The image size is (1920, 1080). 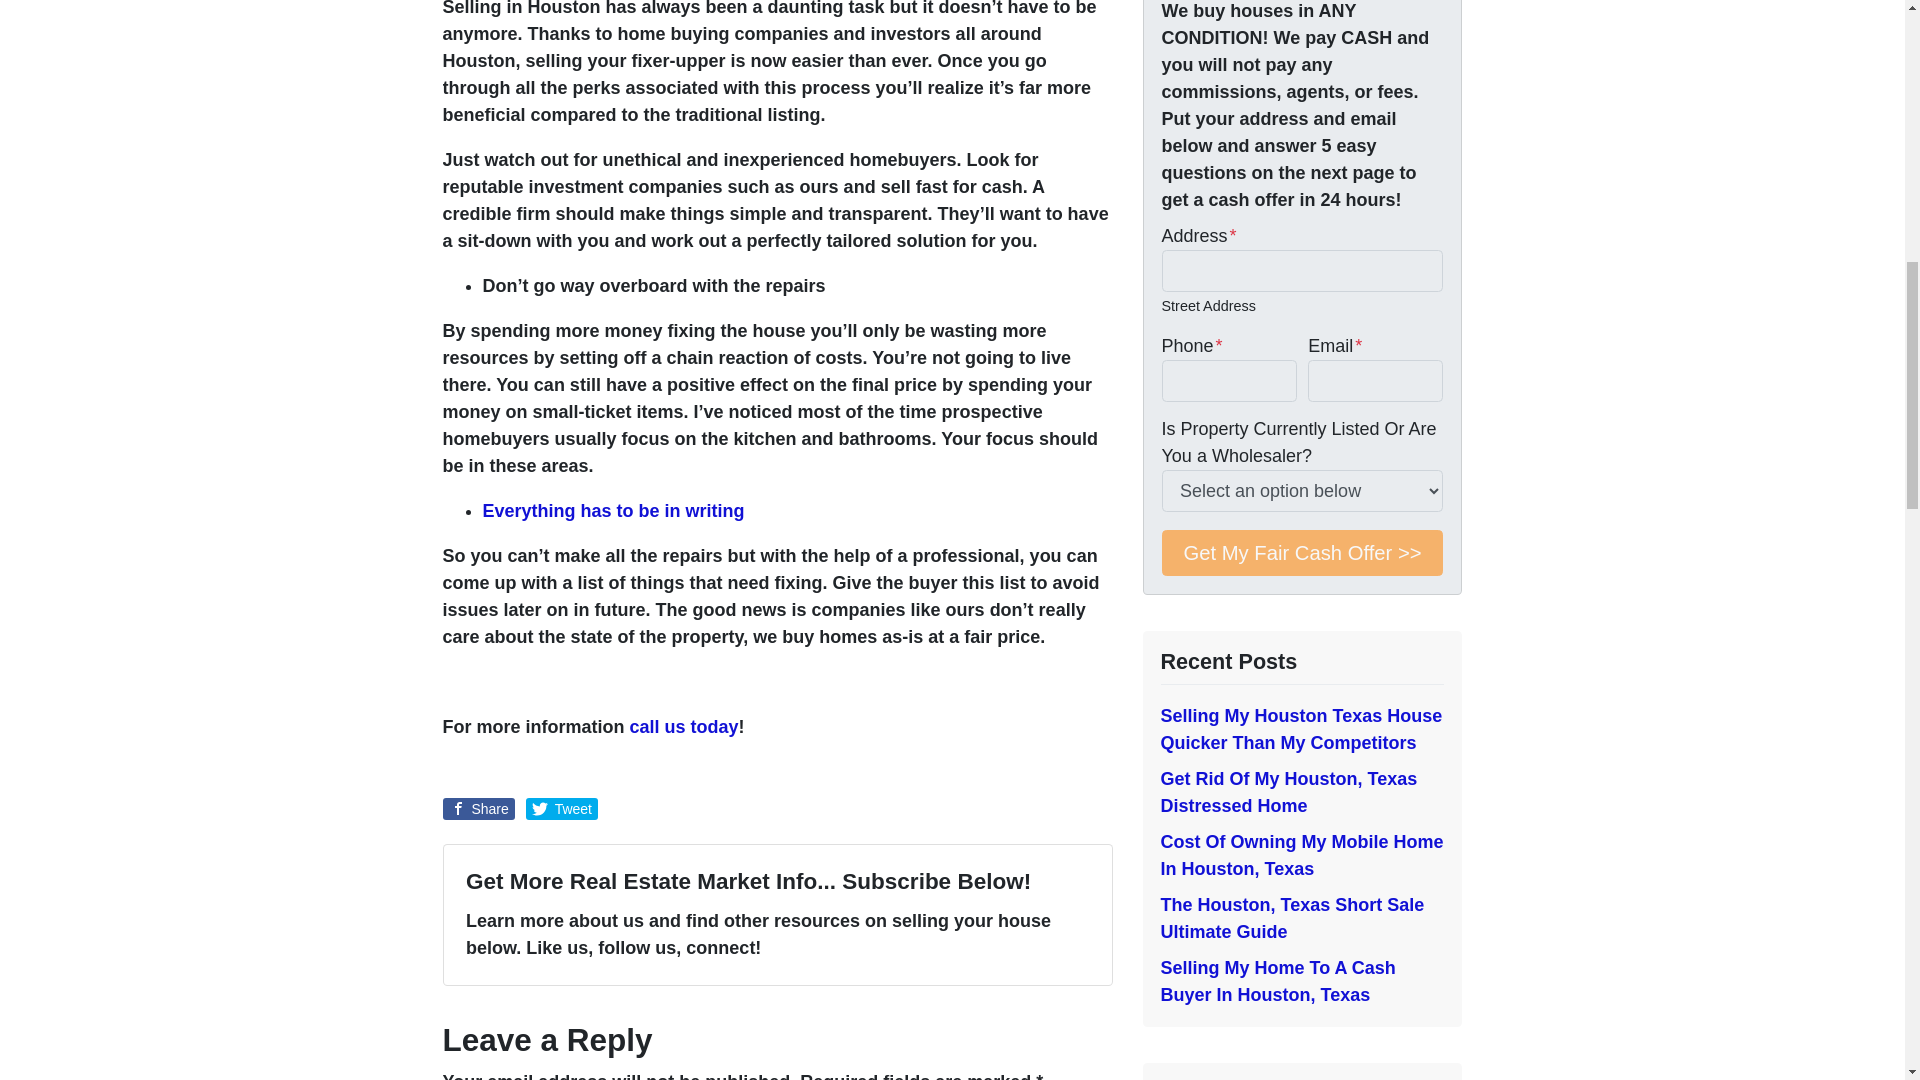 I want to click on Tweet, so click(x=562, y=808).